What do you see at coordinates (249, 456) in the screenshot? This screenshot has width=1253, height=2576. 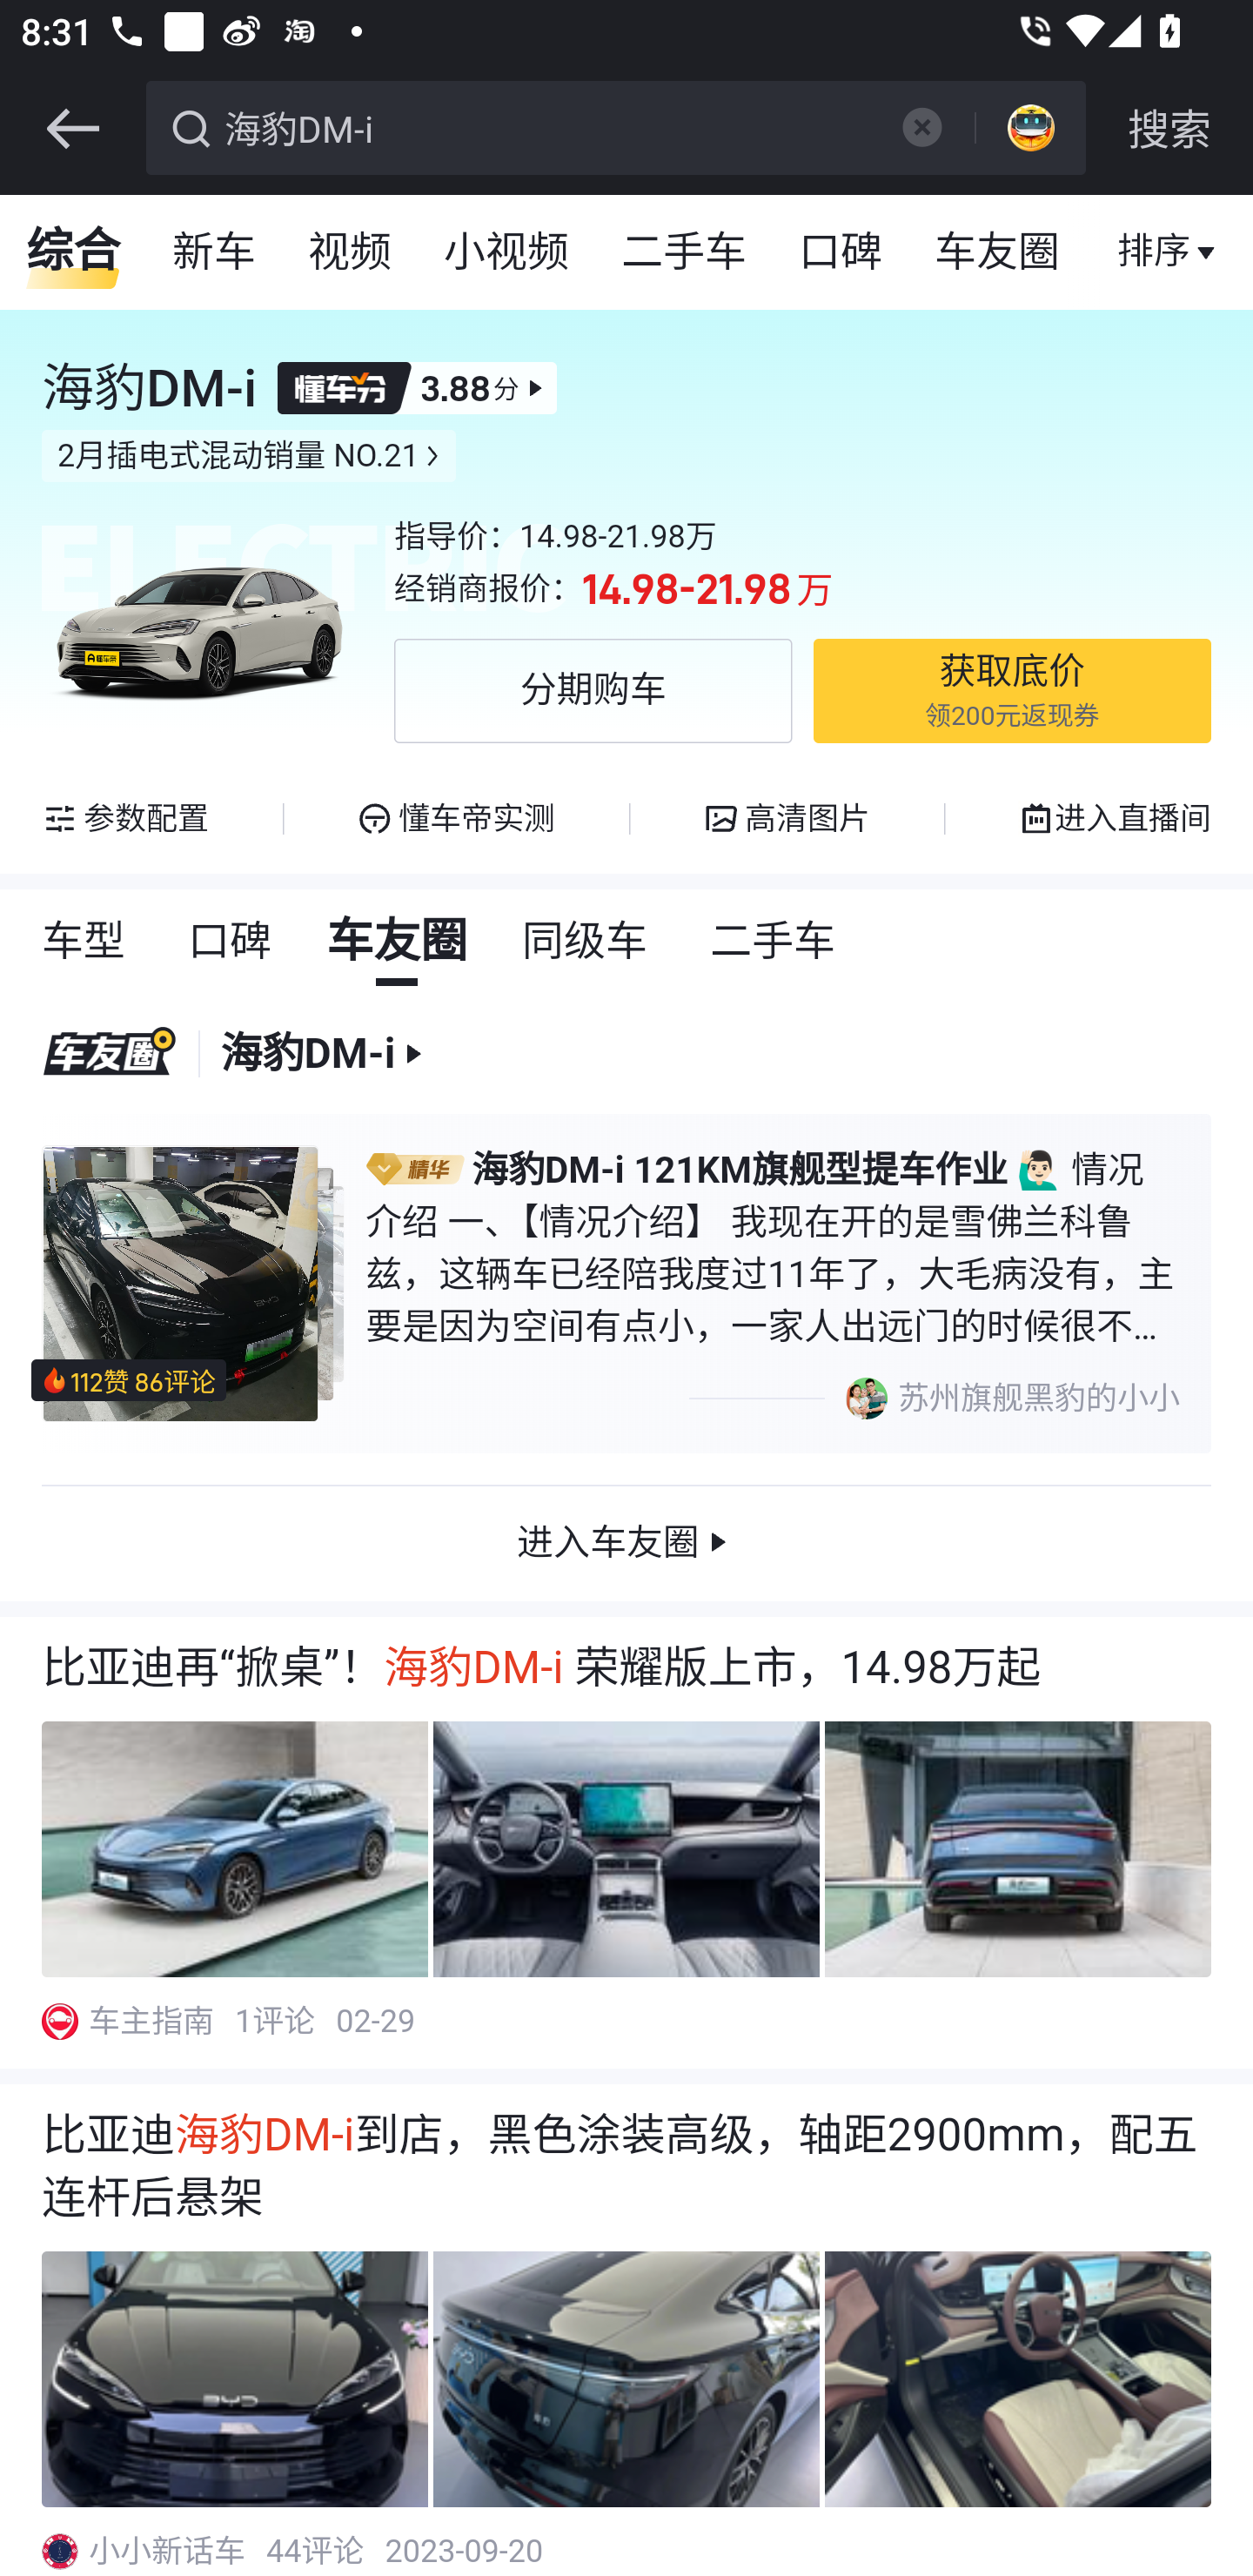 I see `2月插电式混动销量 NO.21` at bounding box center [249, 456].